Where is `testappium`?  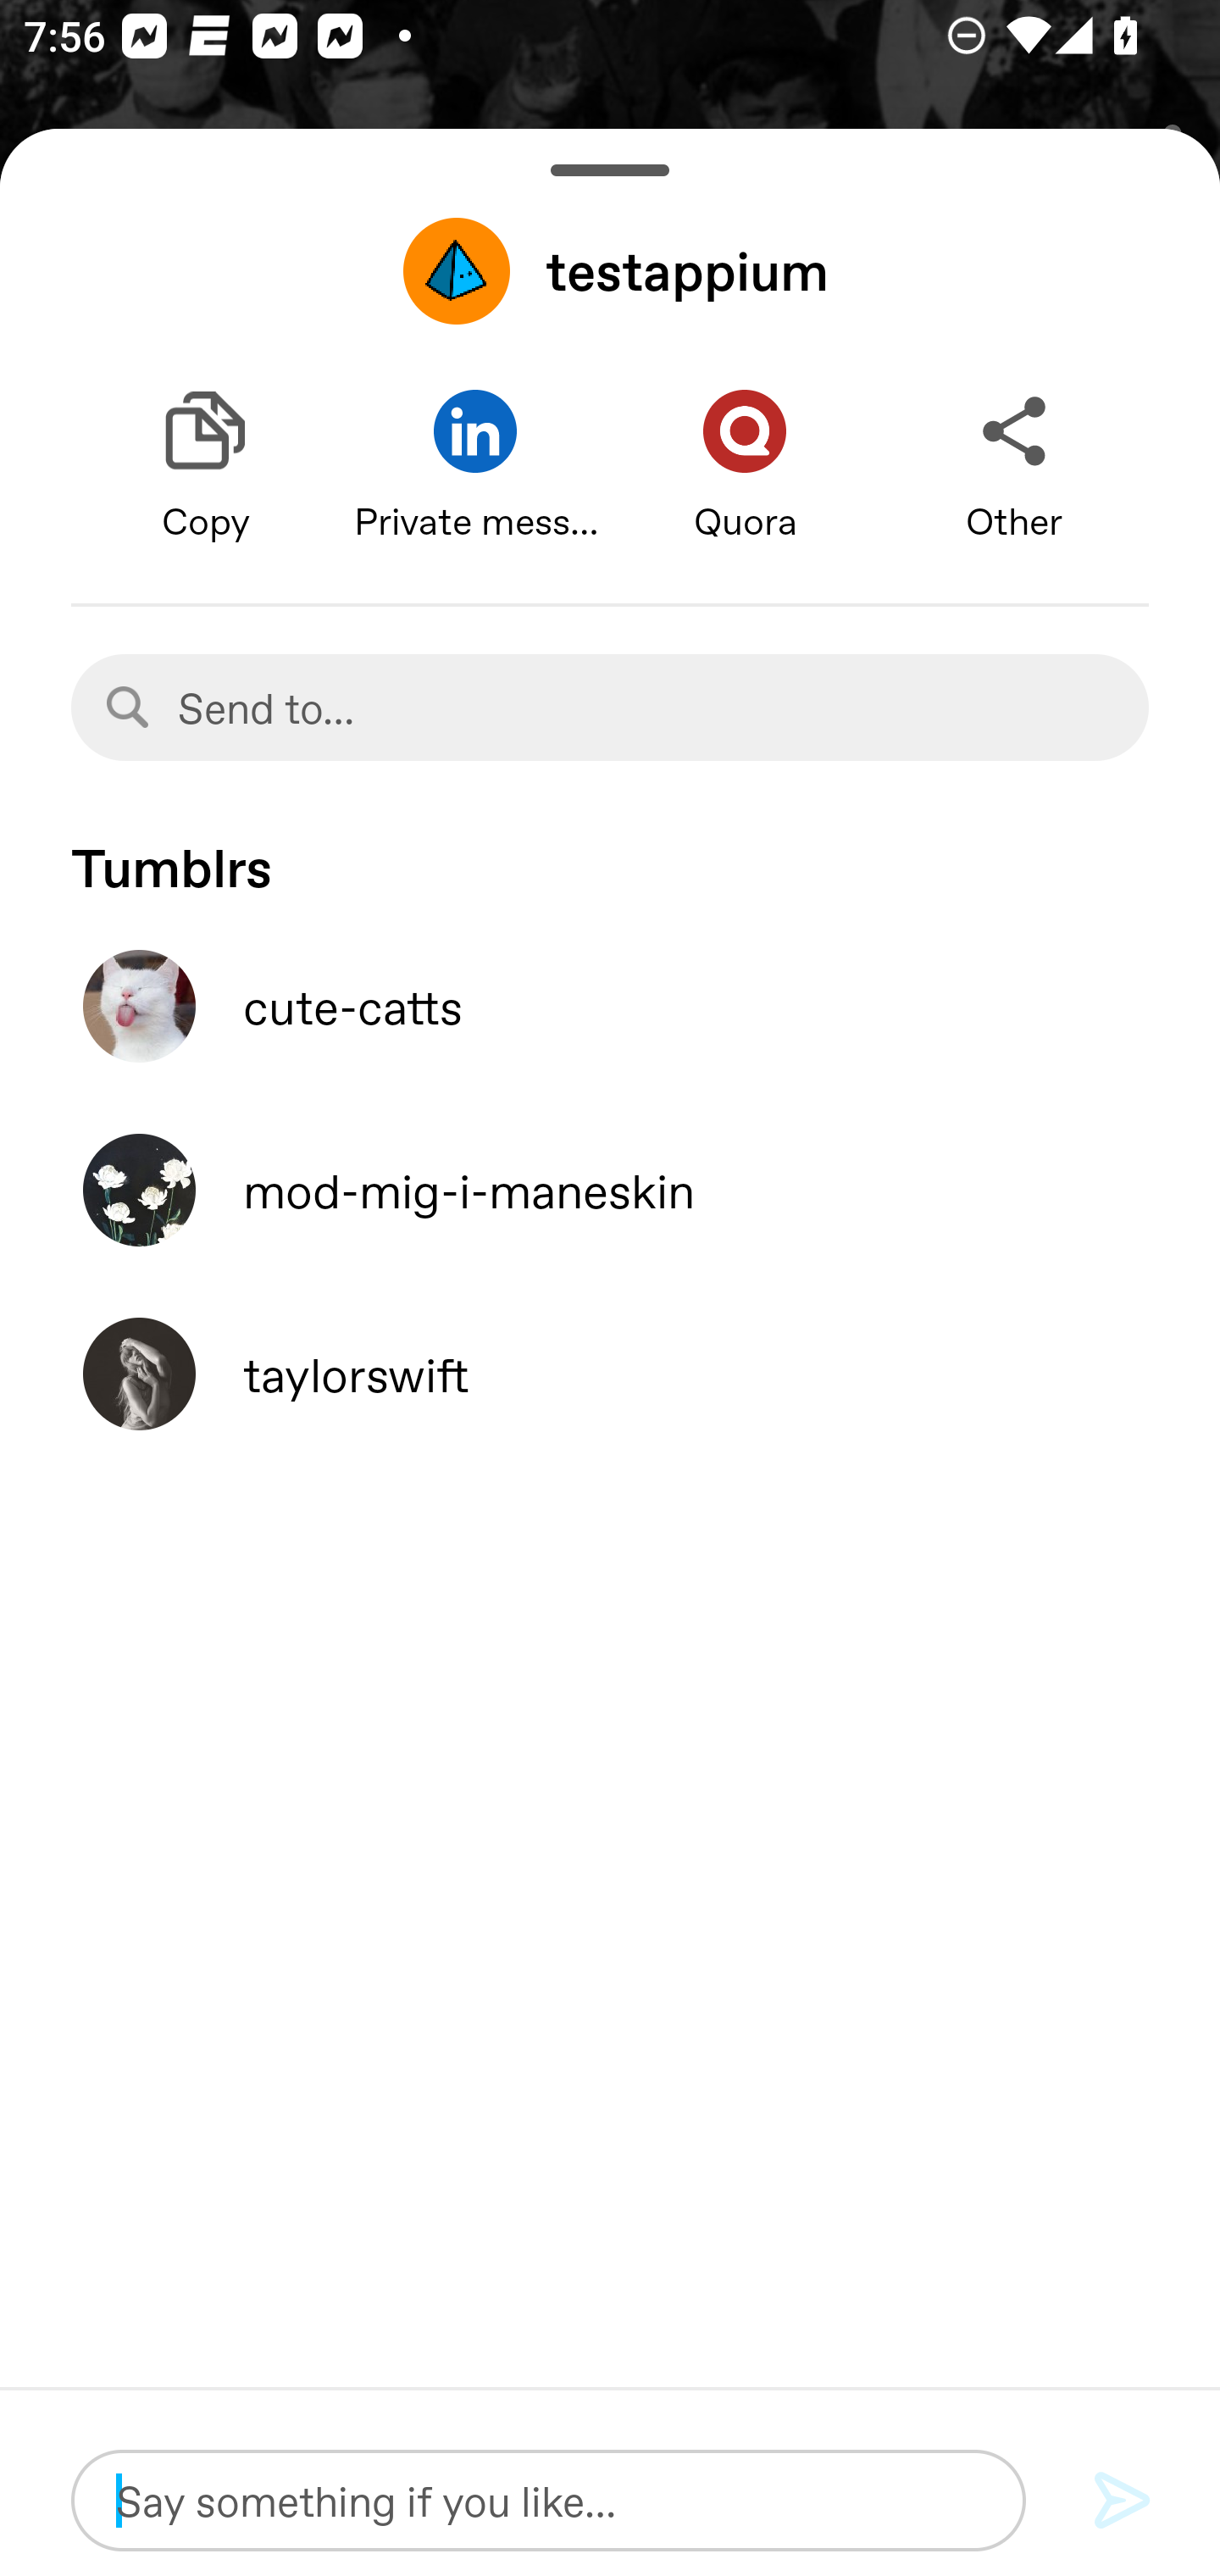 testappium is located at coordinates (610, 270).